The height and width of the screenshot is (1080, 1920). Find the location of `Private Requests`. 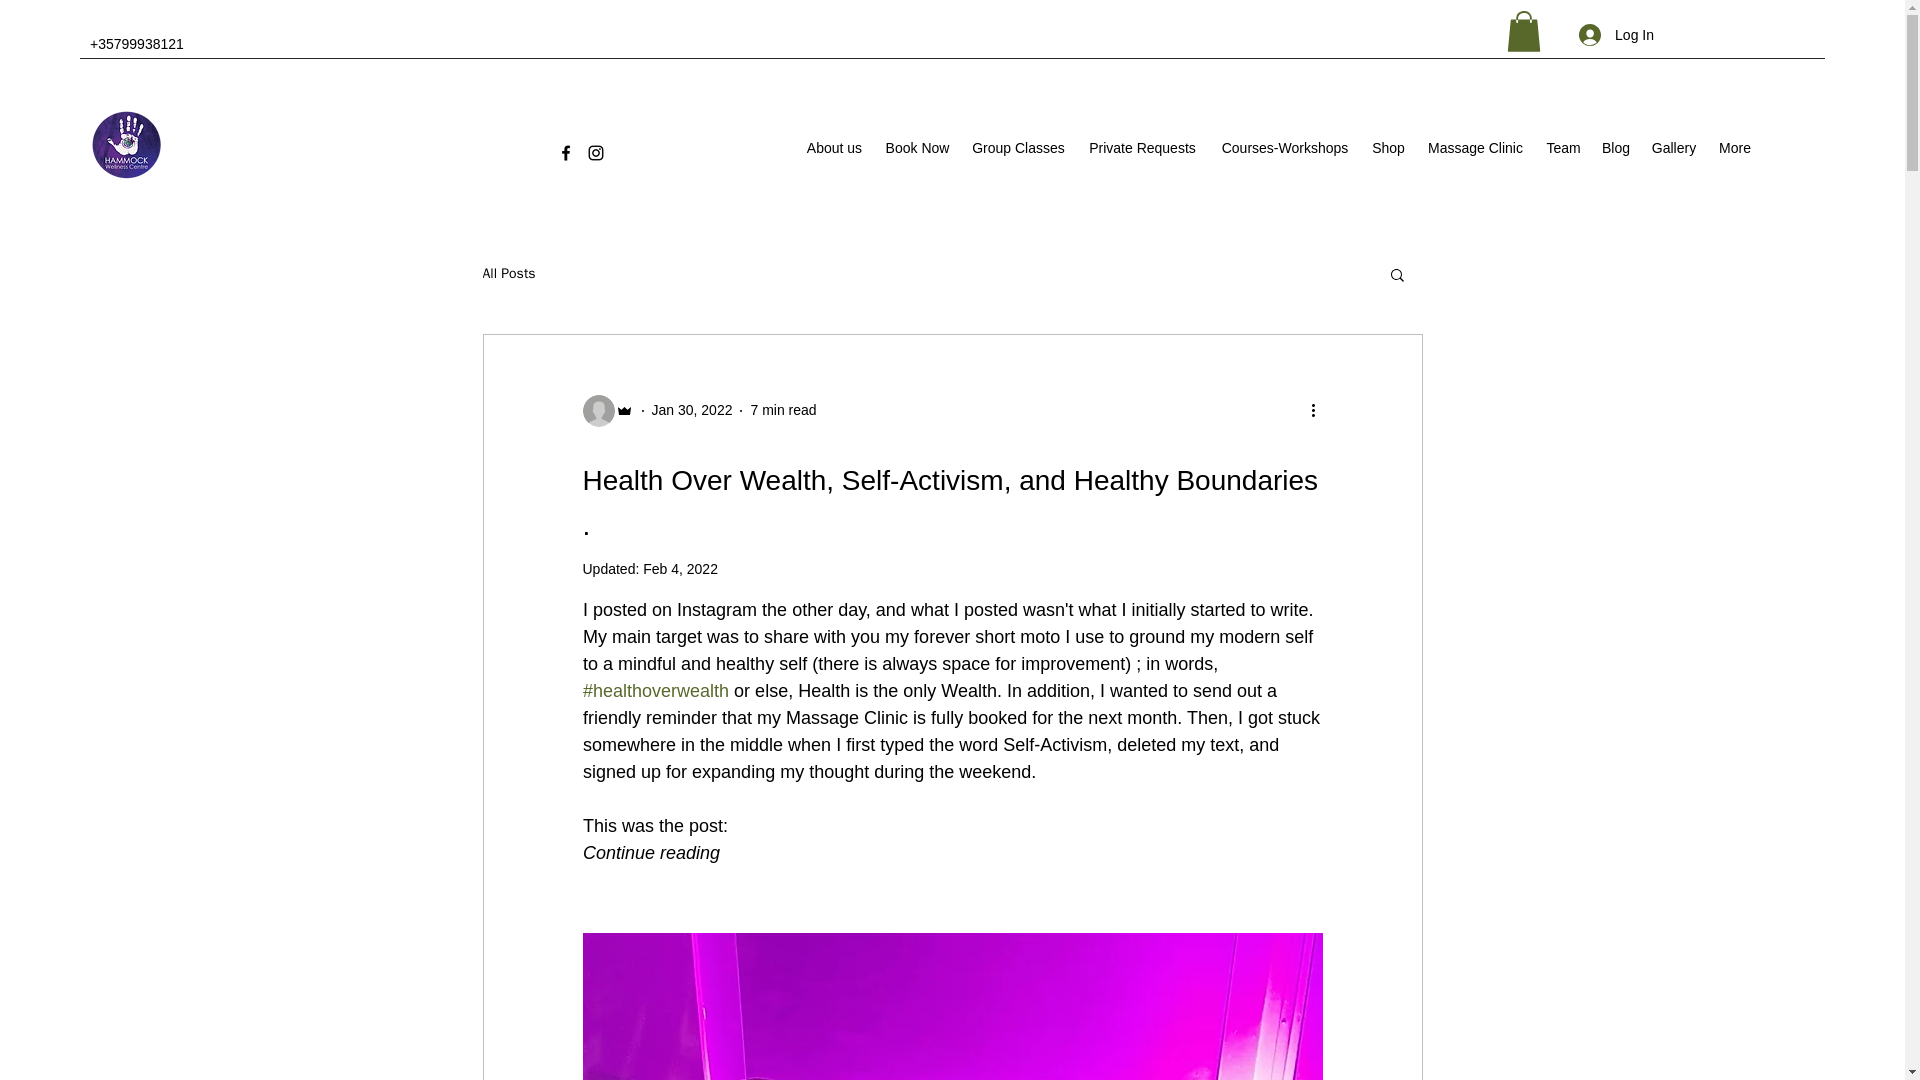

Private Requests is located at coordinates (1141, 148).